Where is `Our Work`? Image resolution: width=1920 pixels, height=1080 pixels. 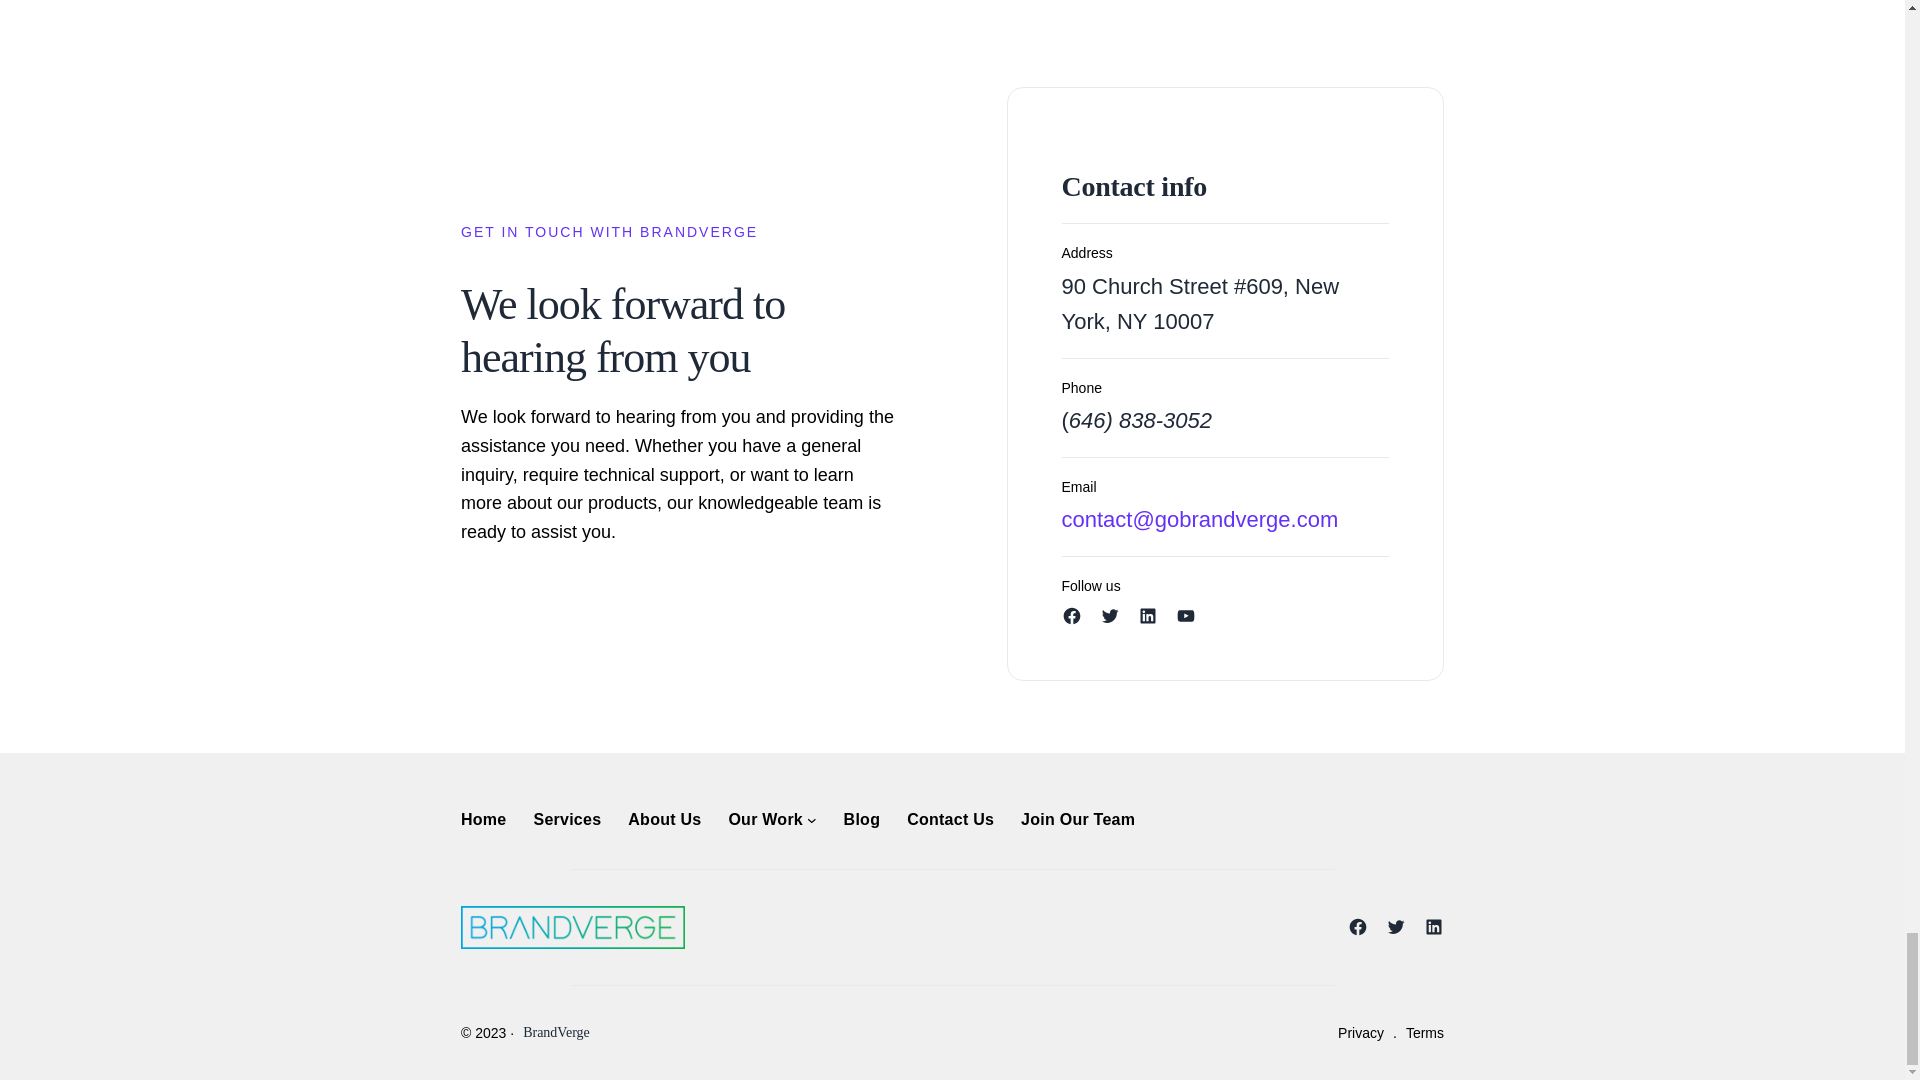
Our Work is located at coordinates (764, 819).